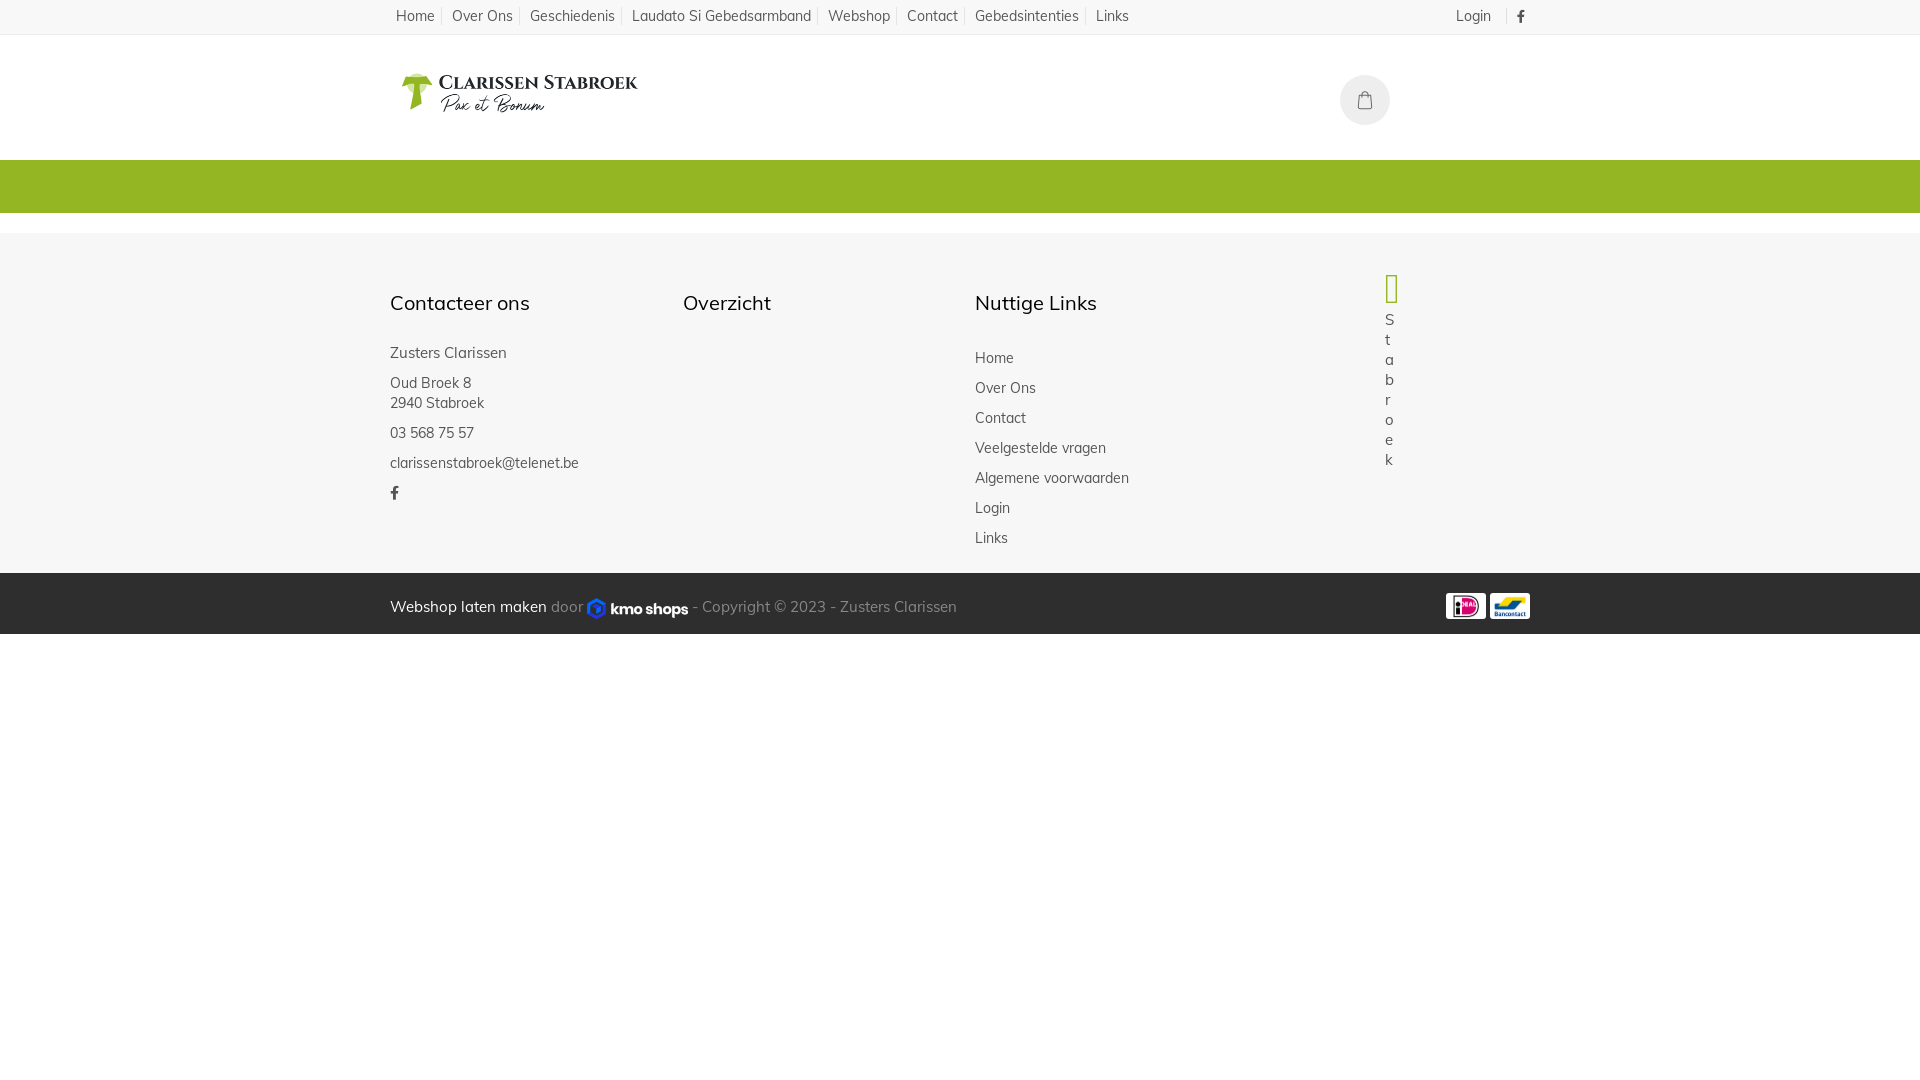  I want to click on Laudato Si Gebedsarmband, so click(722, 16).